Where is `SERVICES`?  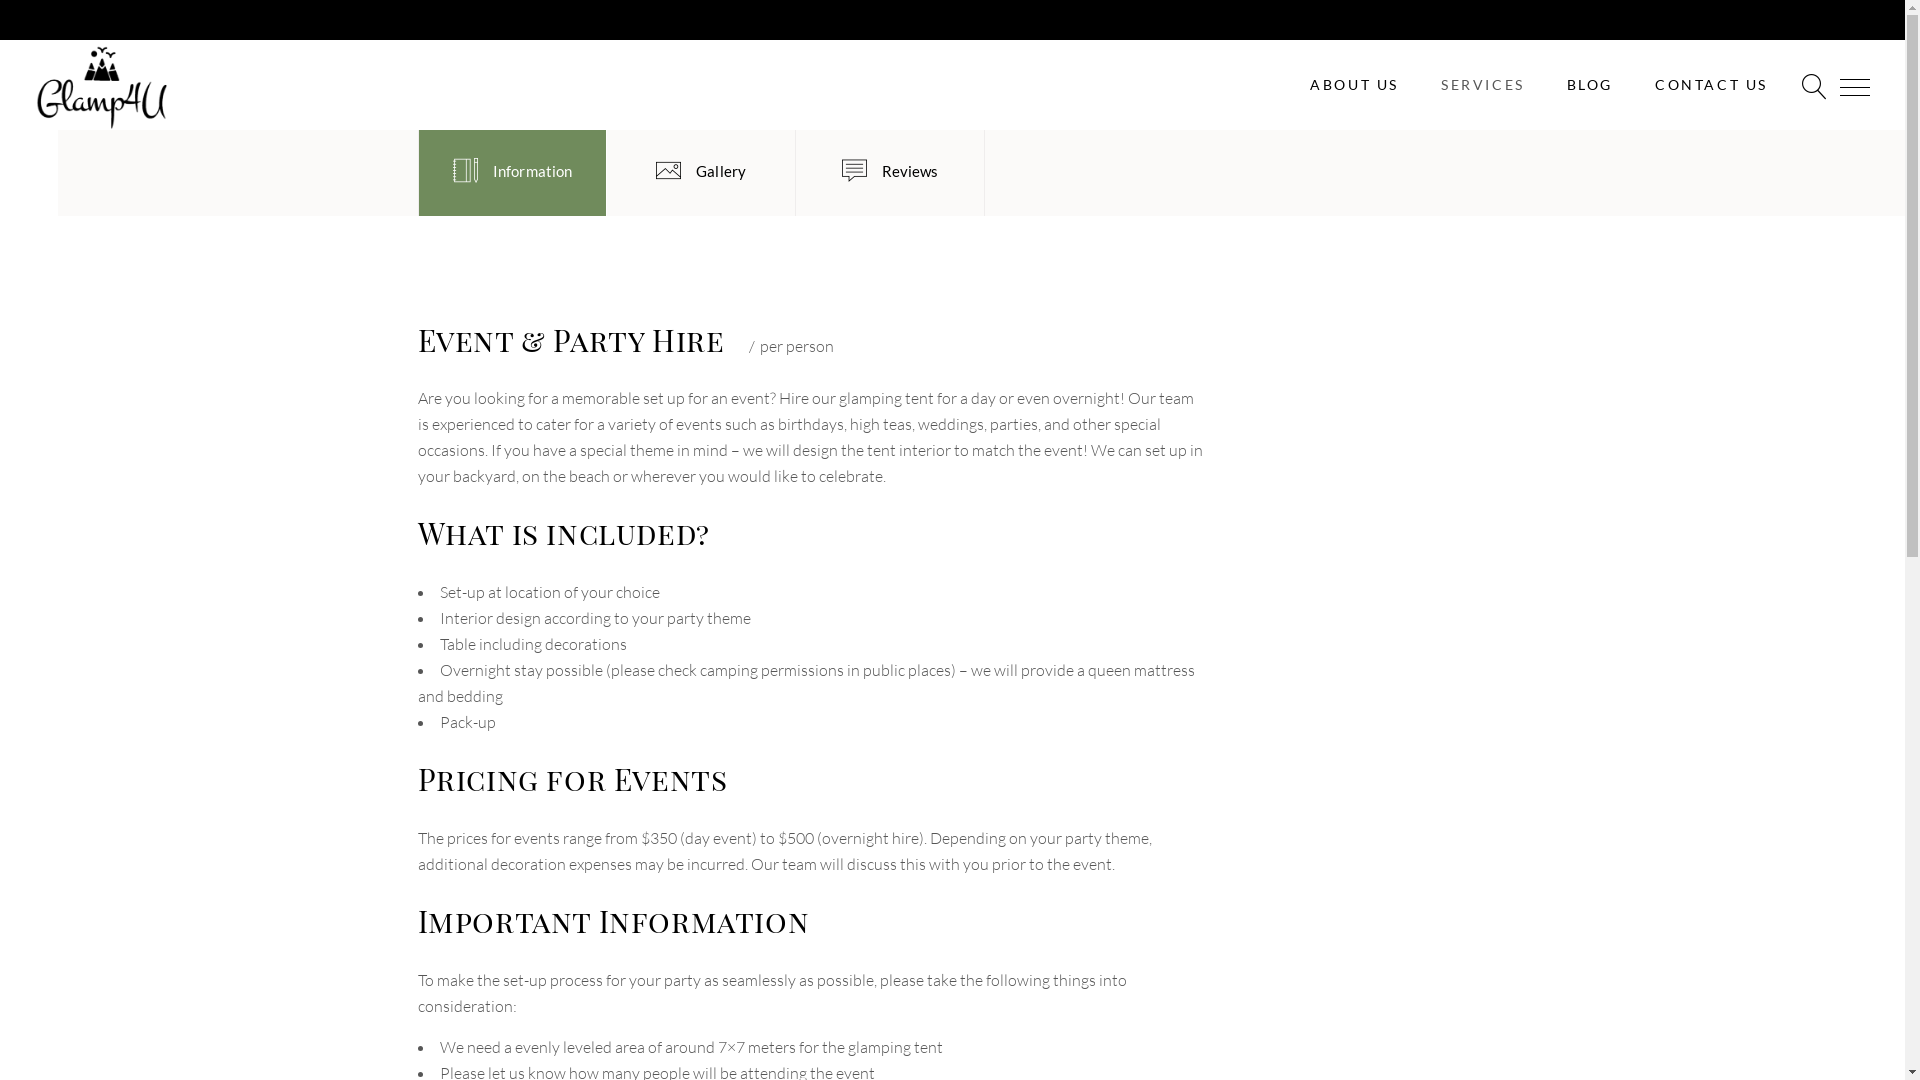
SERVICES is located at coordinates (1483, 85).